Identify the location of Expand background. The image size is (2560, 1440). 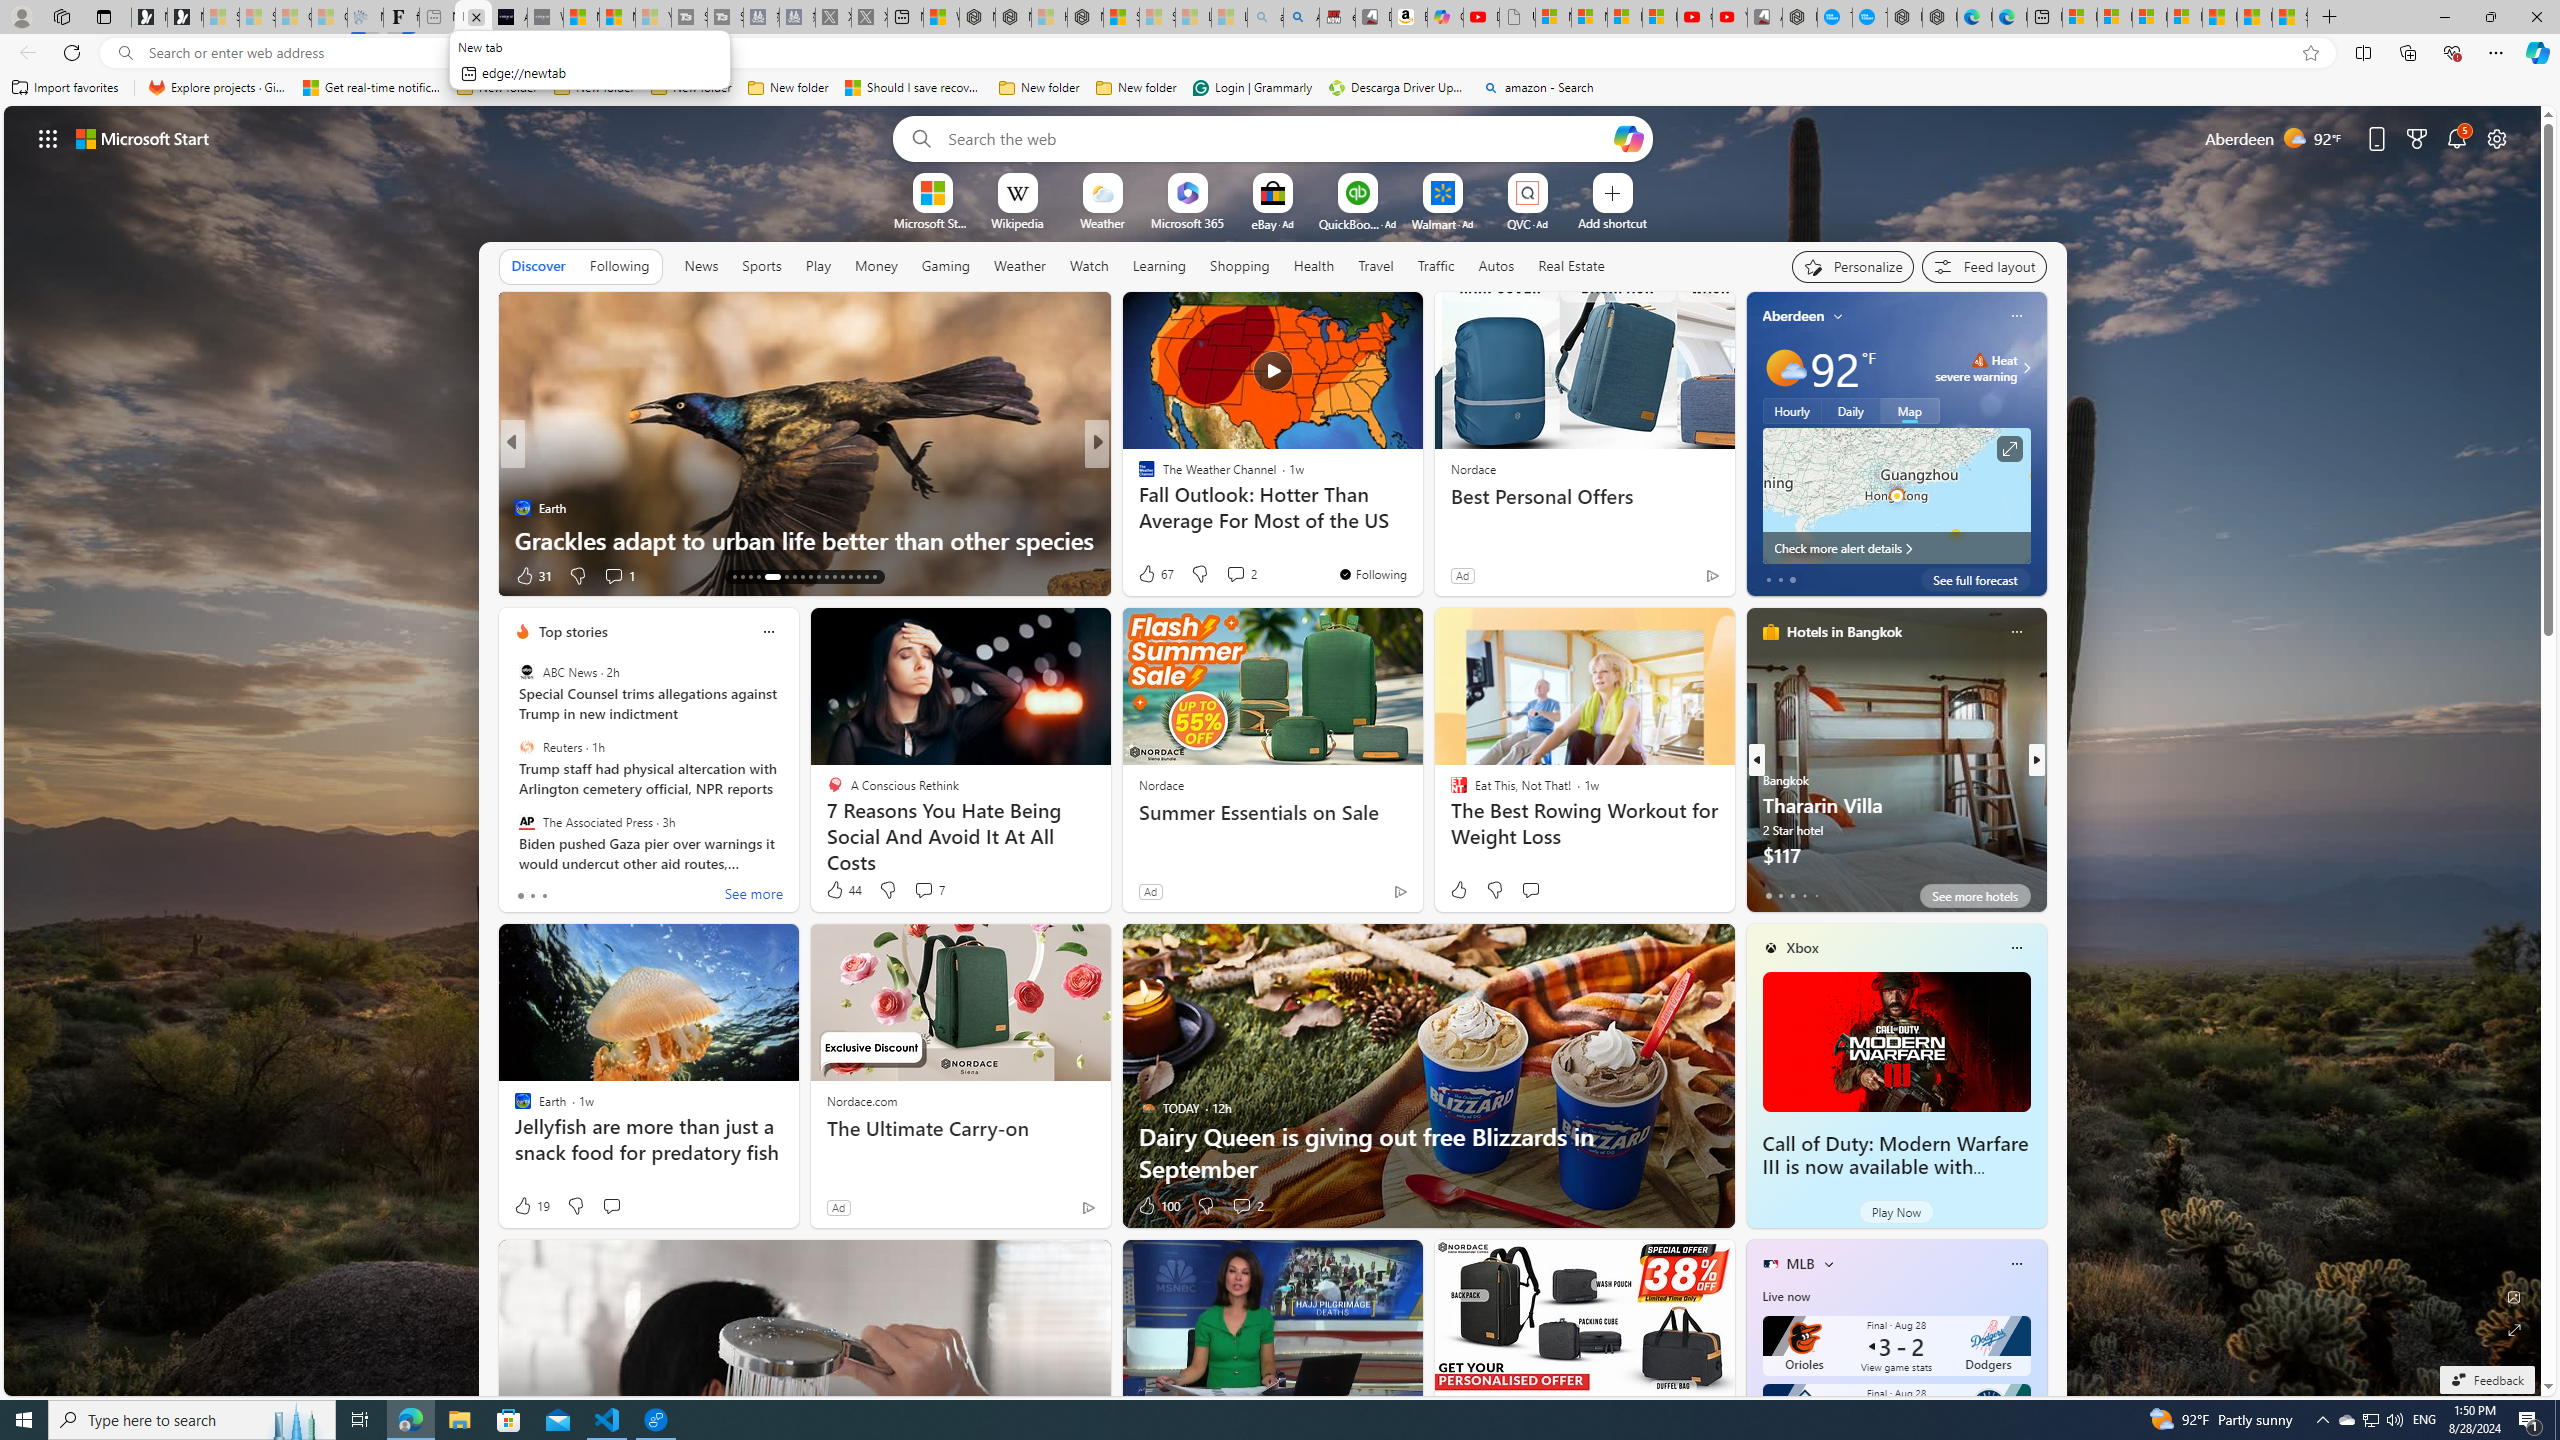
(2515, 1330).